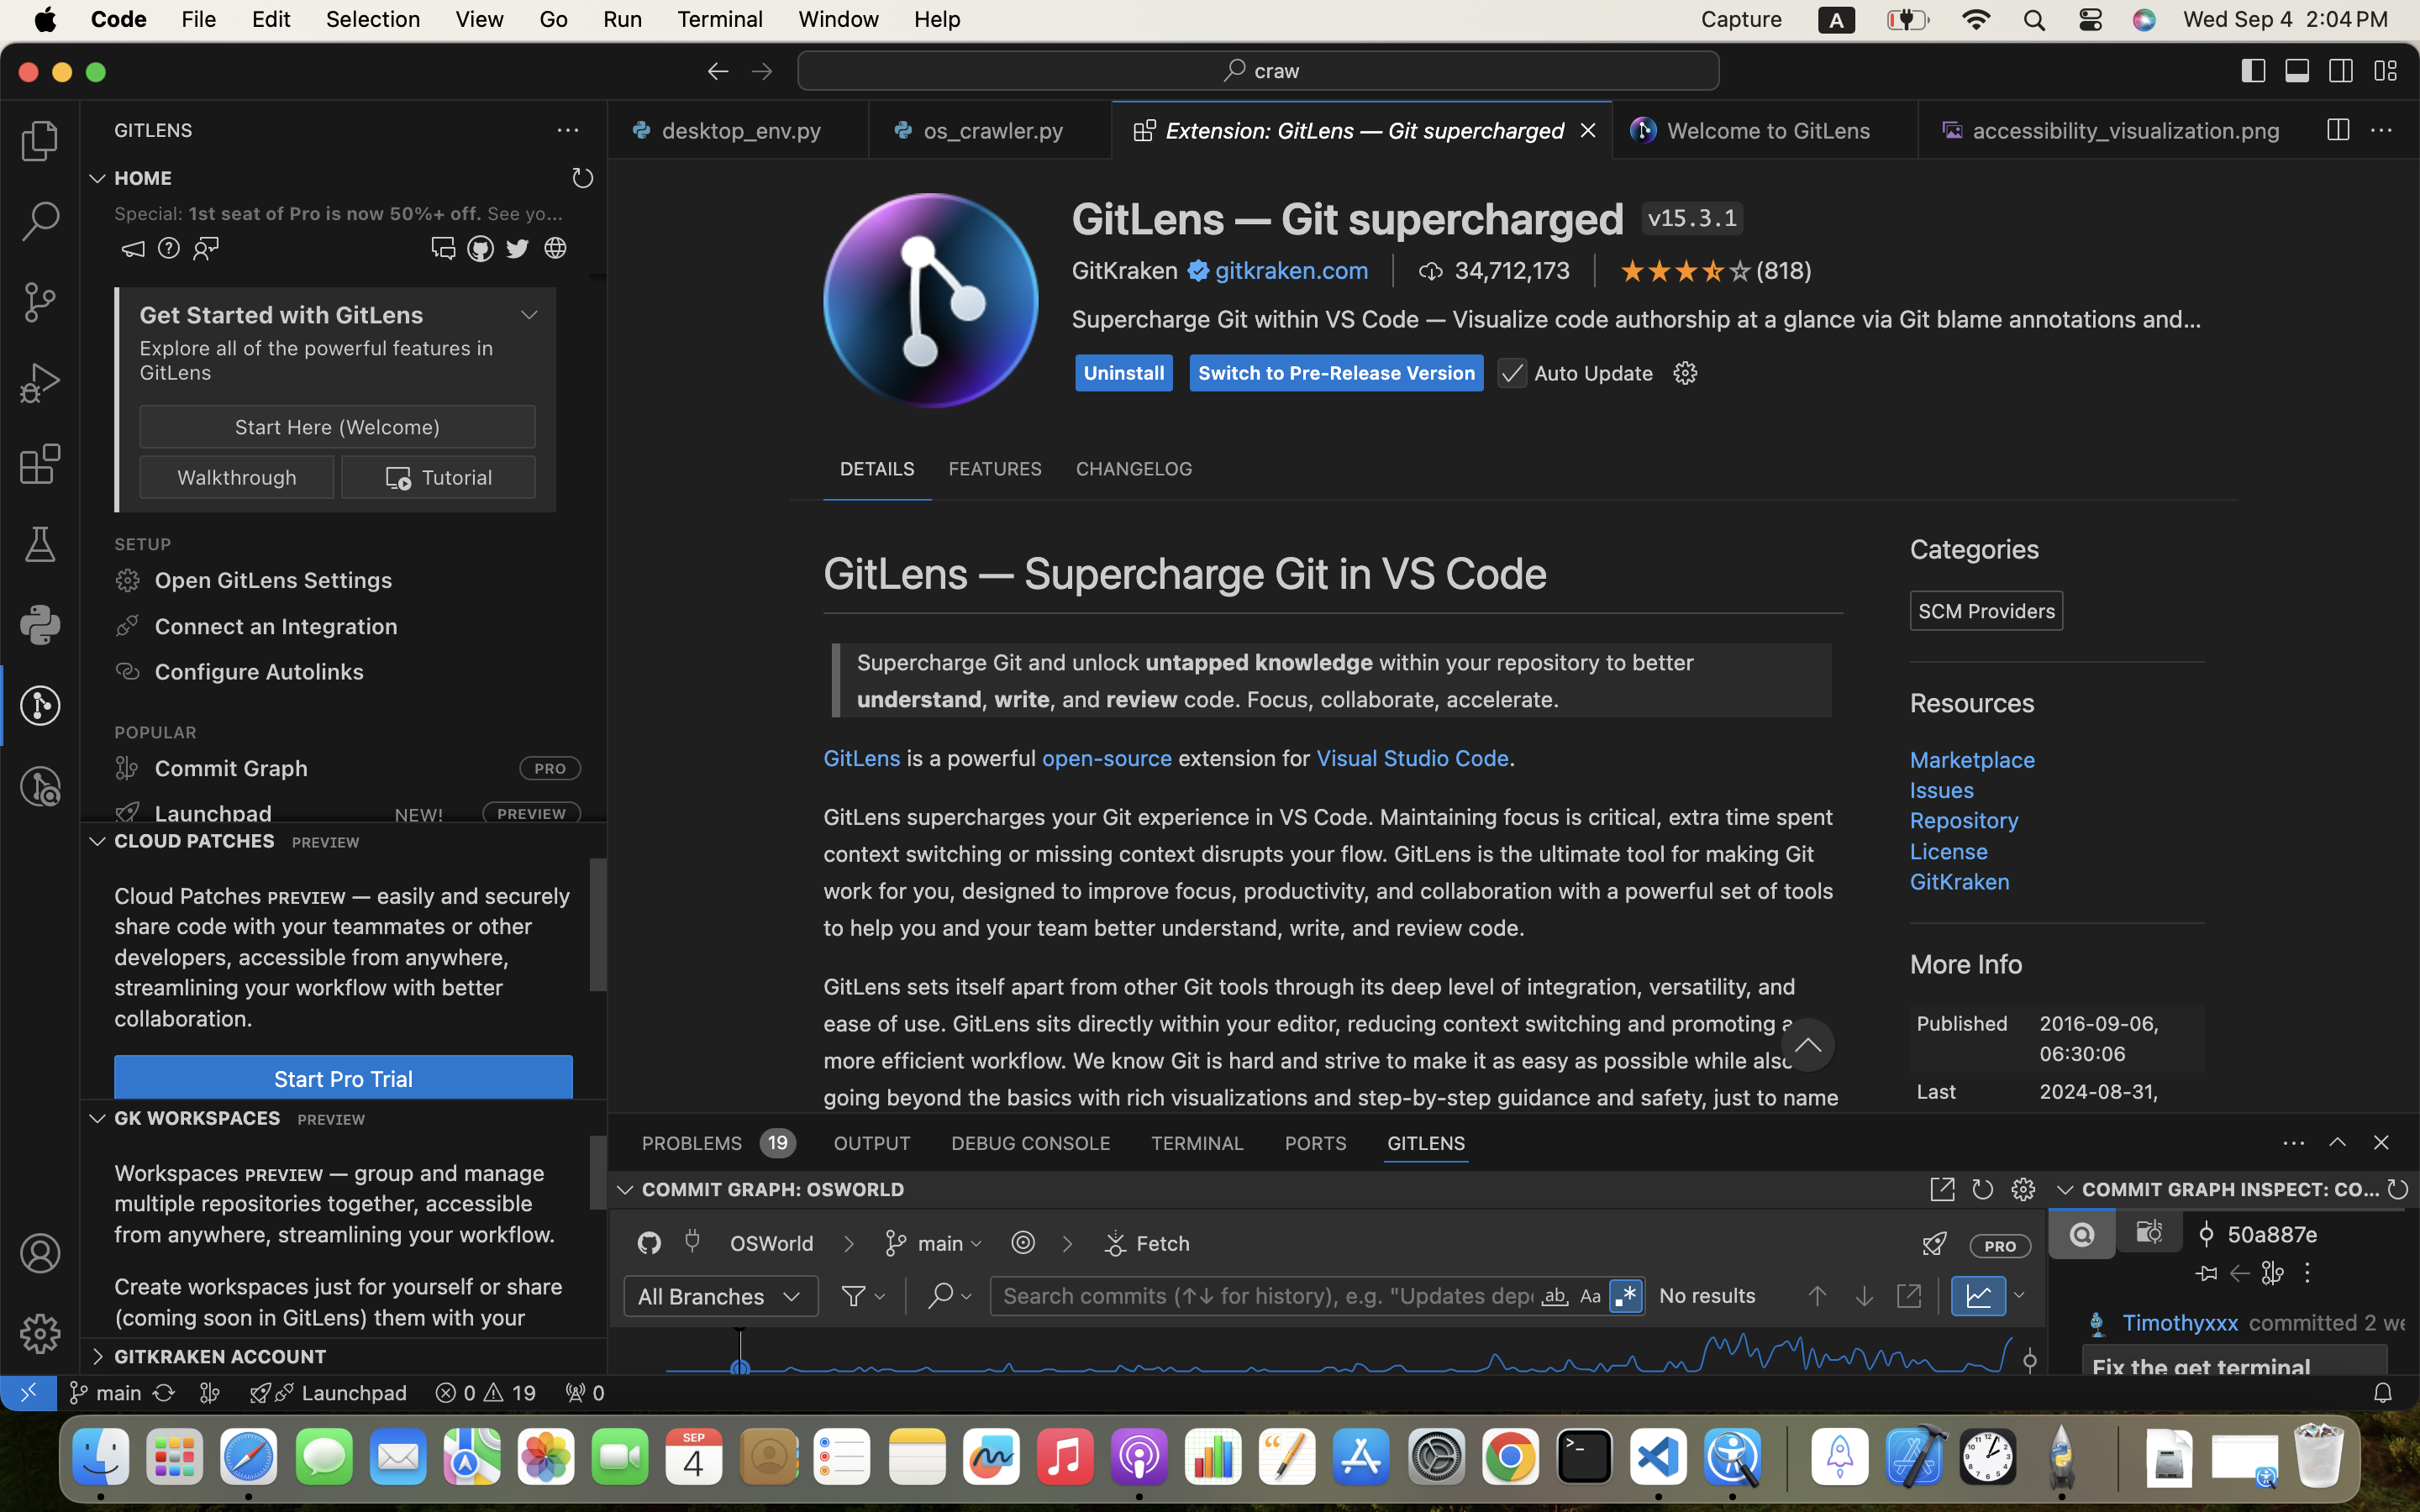 The width and height of the screenshot is (2420, 1512). What do you see at coordinates (1923, 594) in the screenshot?
I see `Tutorial Video` at bounding box center [1923, 594].